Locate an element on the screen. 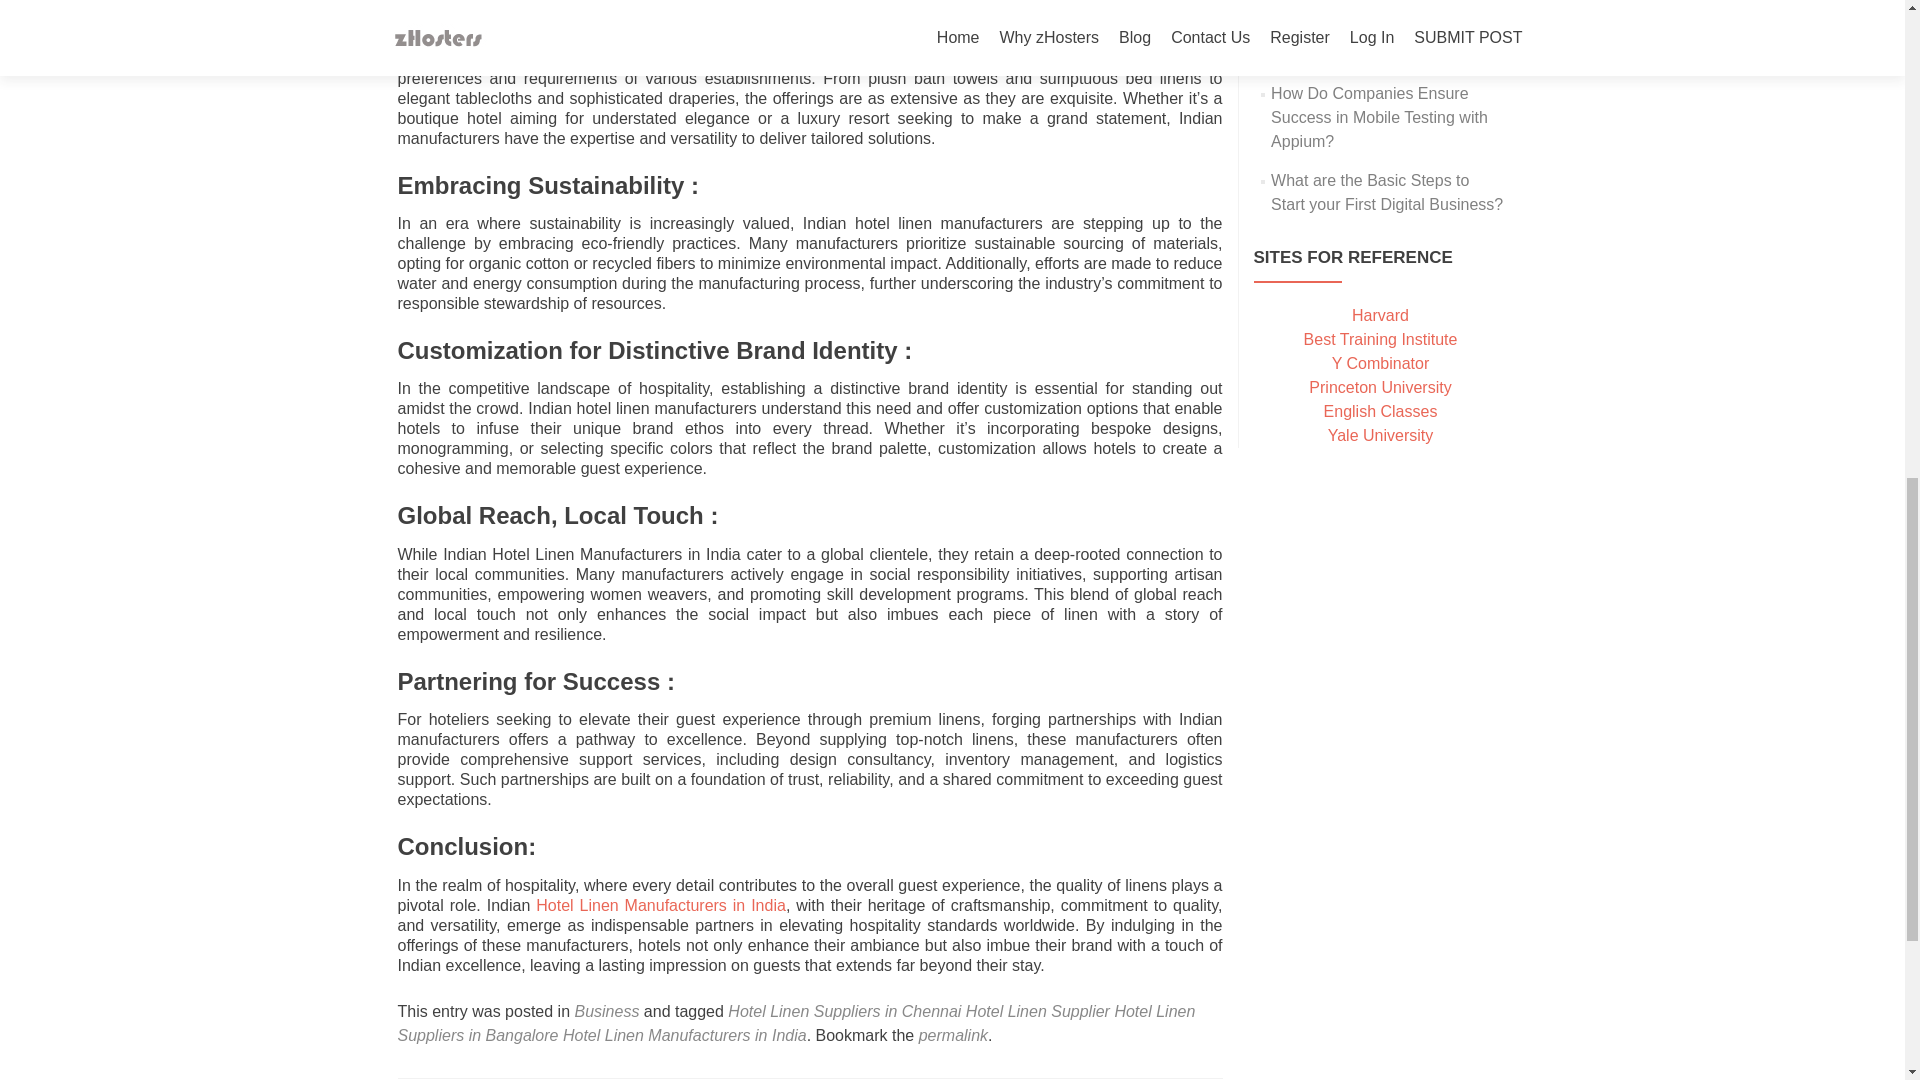  English Classes is located at coordinates (1381, 411).